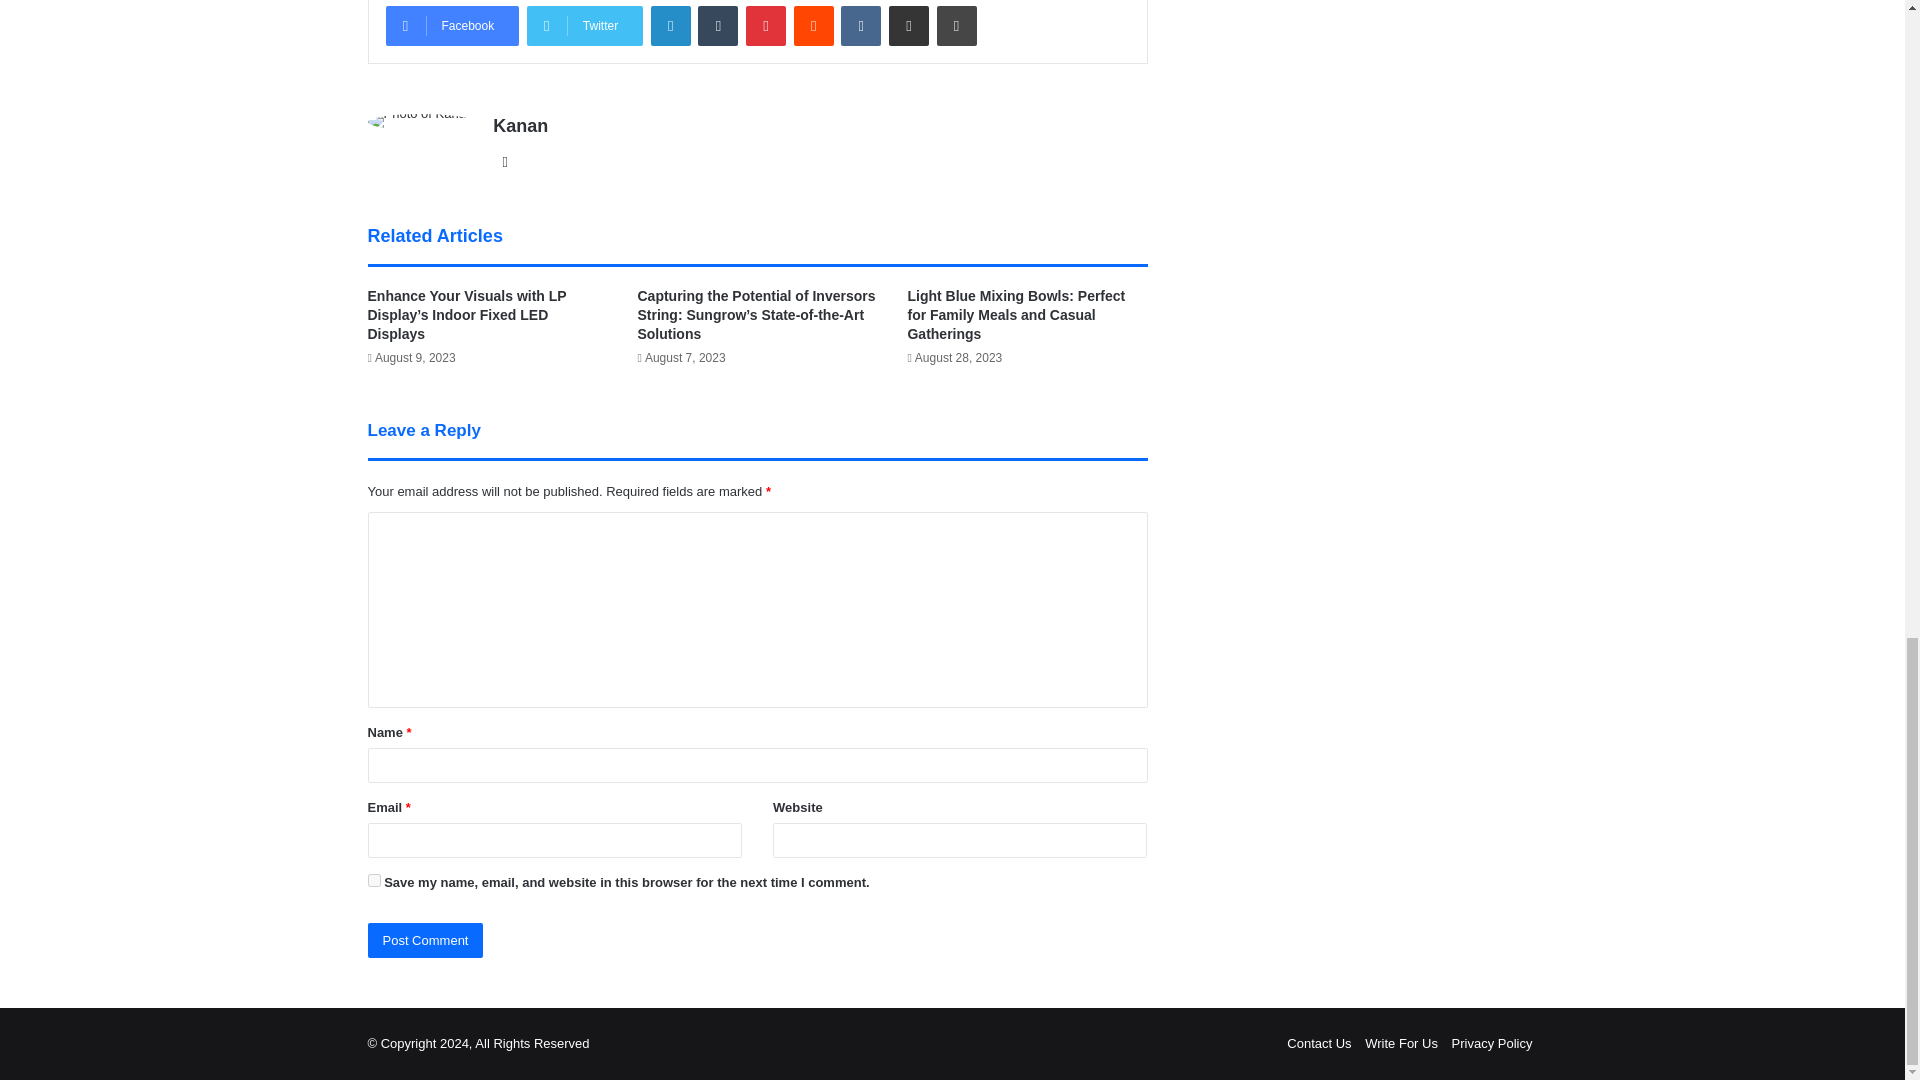 Image resolution: width=1920 pixels, height=1080 pixels. I want to click on yes, so click(374, 880).